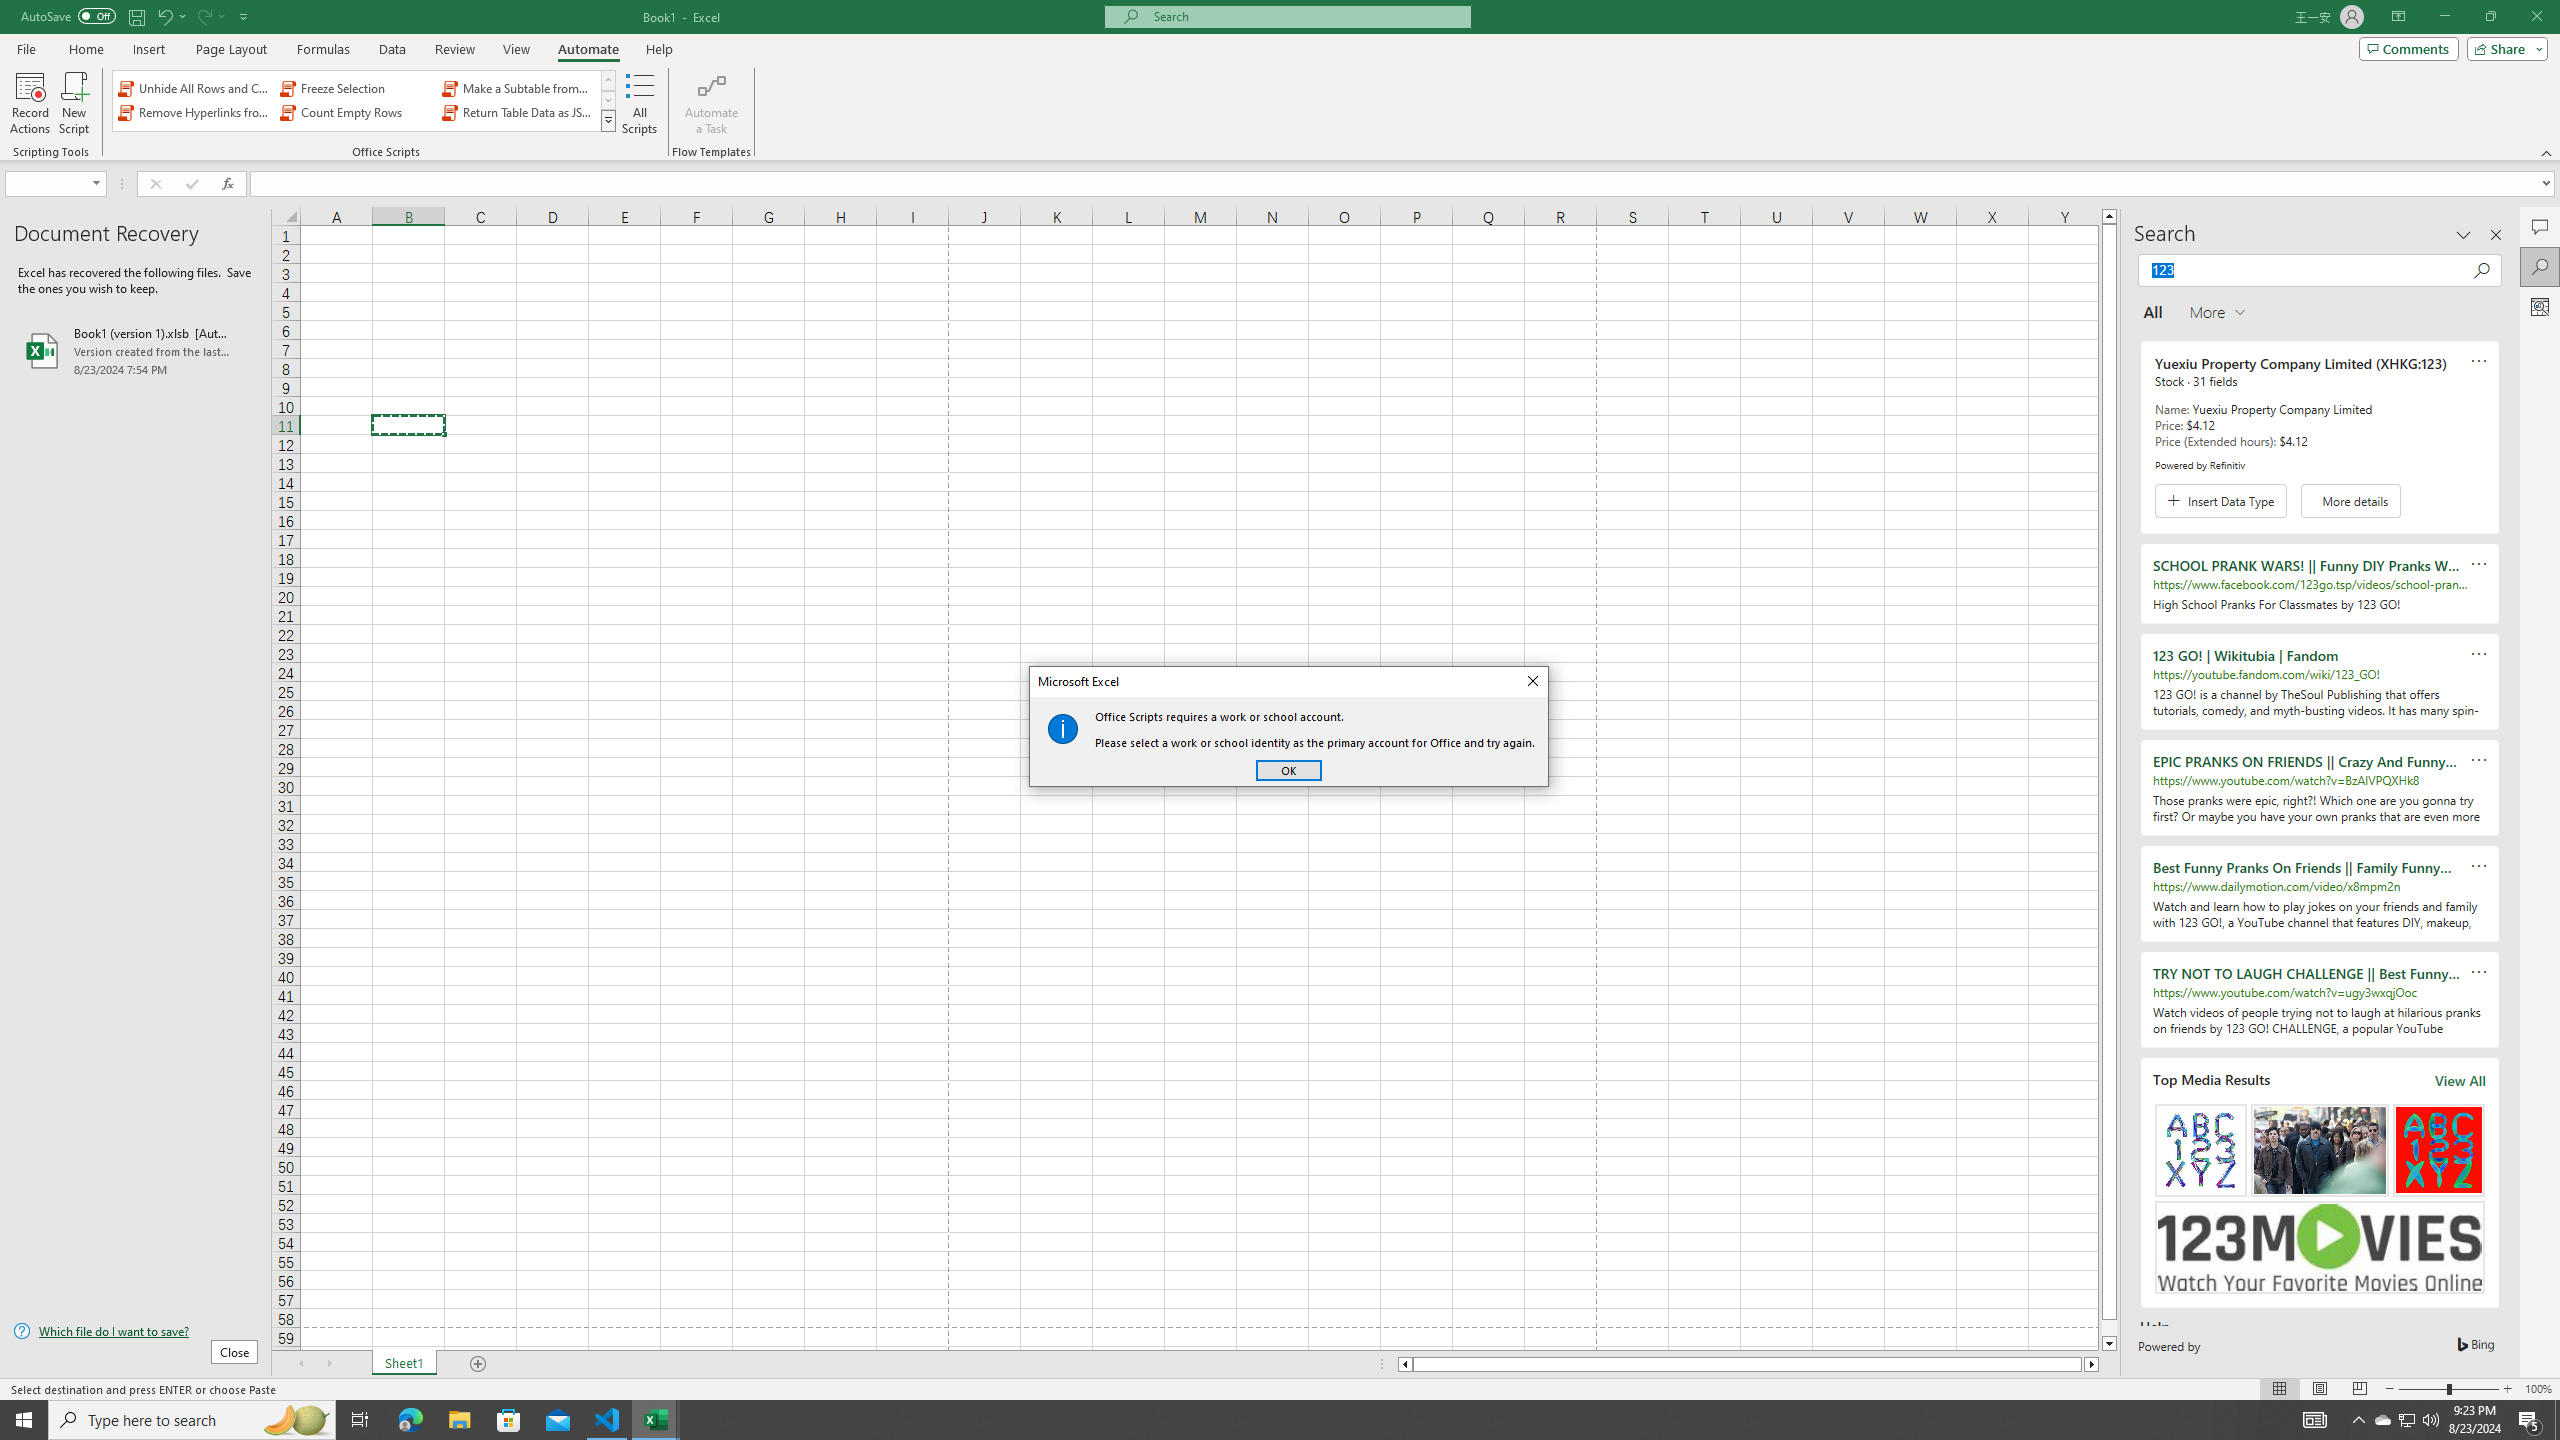  I want to click on Q2790: 100%, so click(2430, 1420).